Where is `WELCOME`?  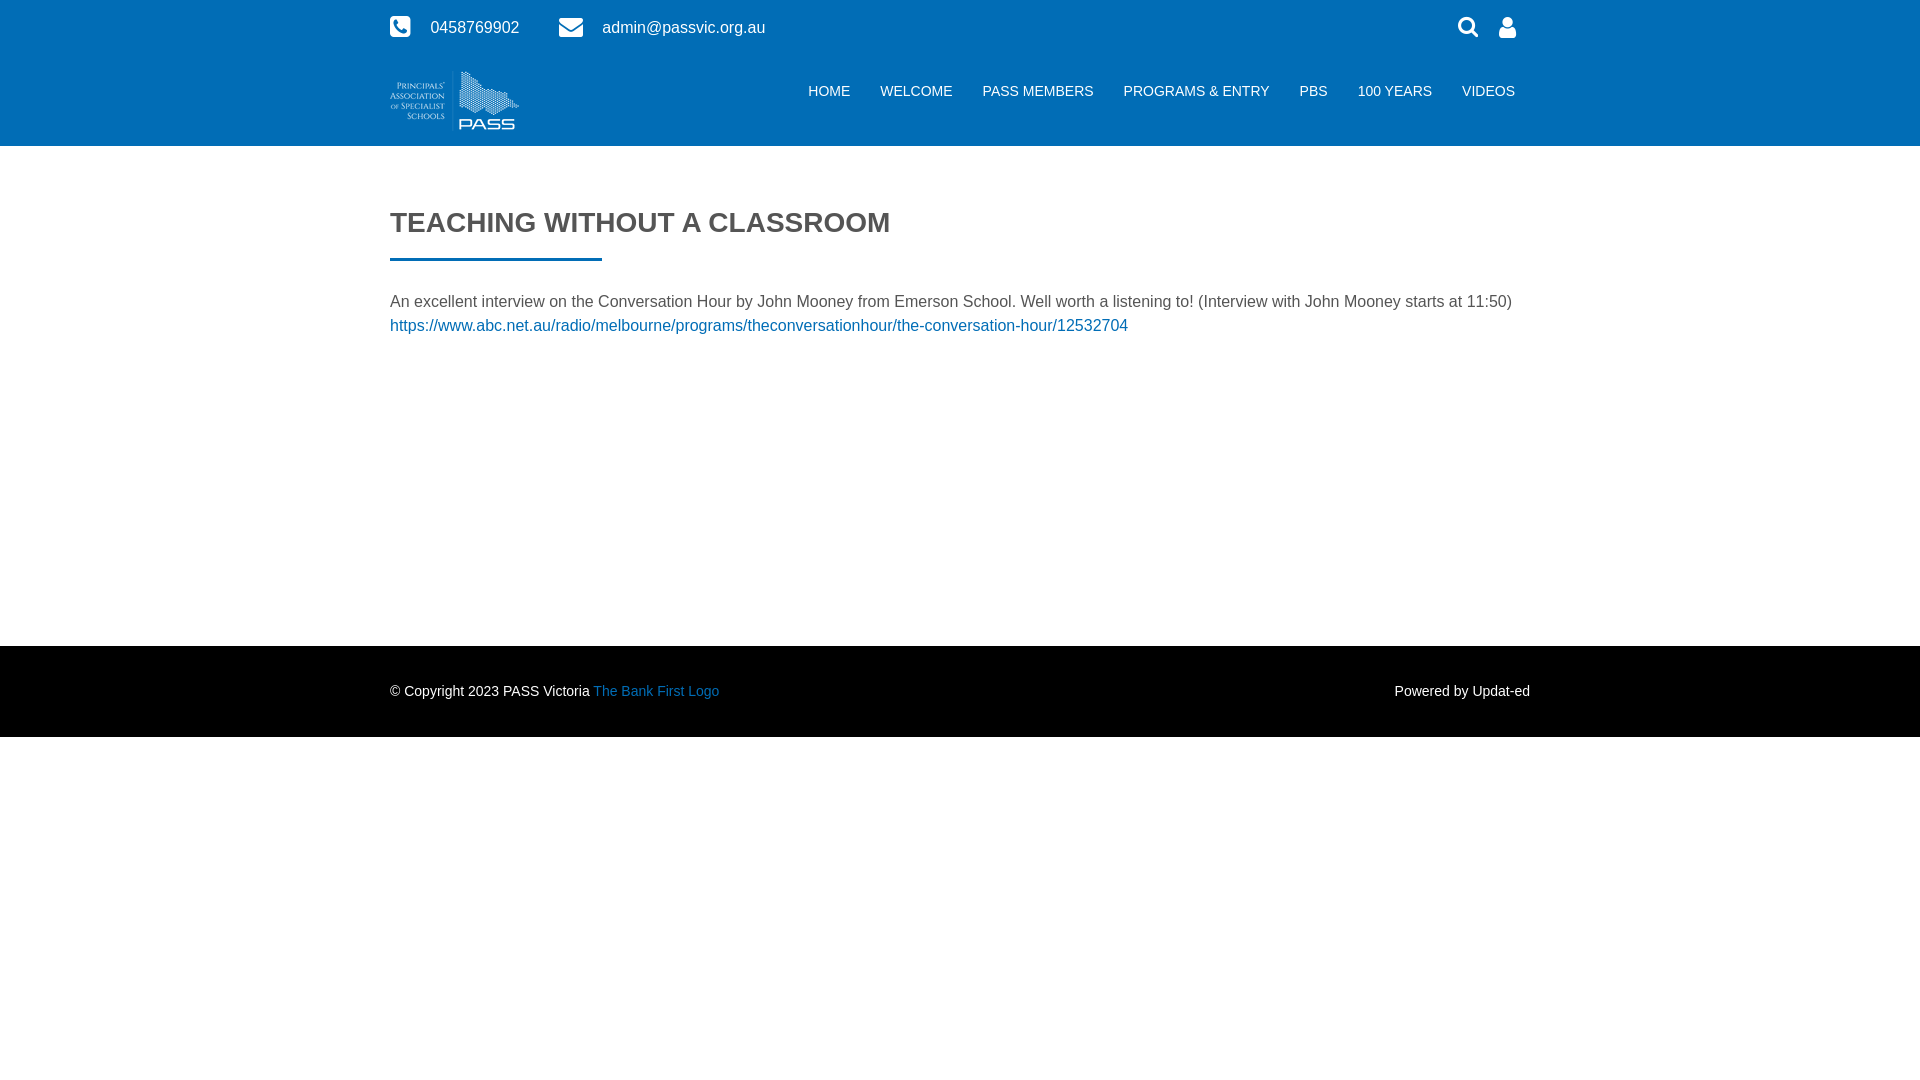 WELCOME is located at coordinates (916, 94).